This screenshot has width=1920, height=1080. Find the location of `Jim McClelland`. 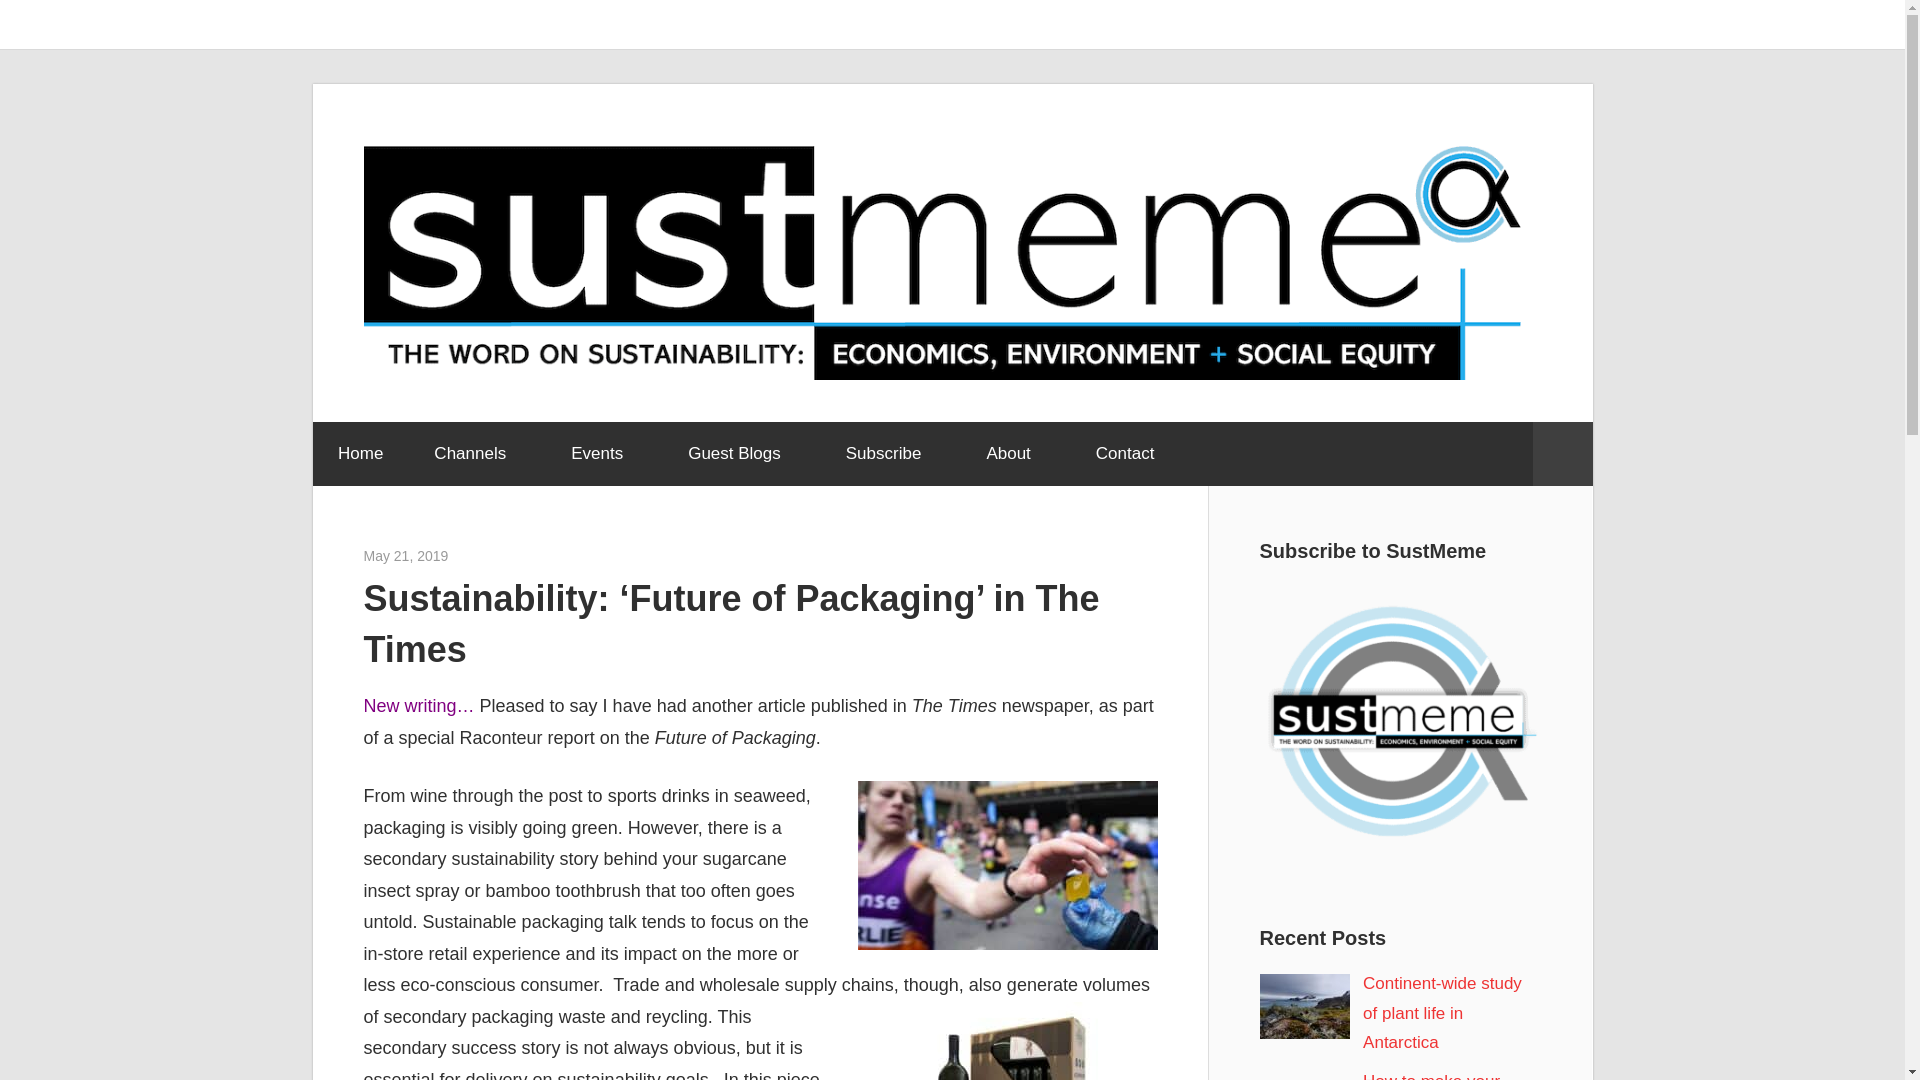

Jim McClelland is located at coordinates (495, 555).